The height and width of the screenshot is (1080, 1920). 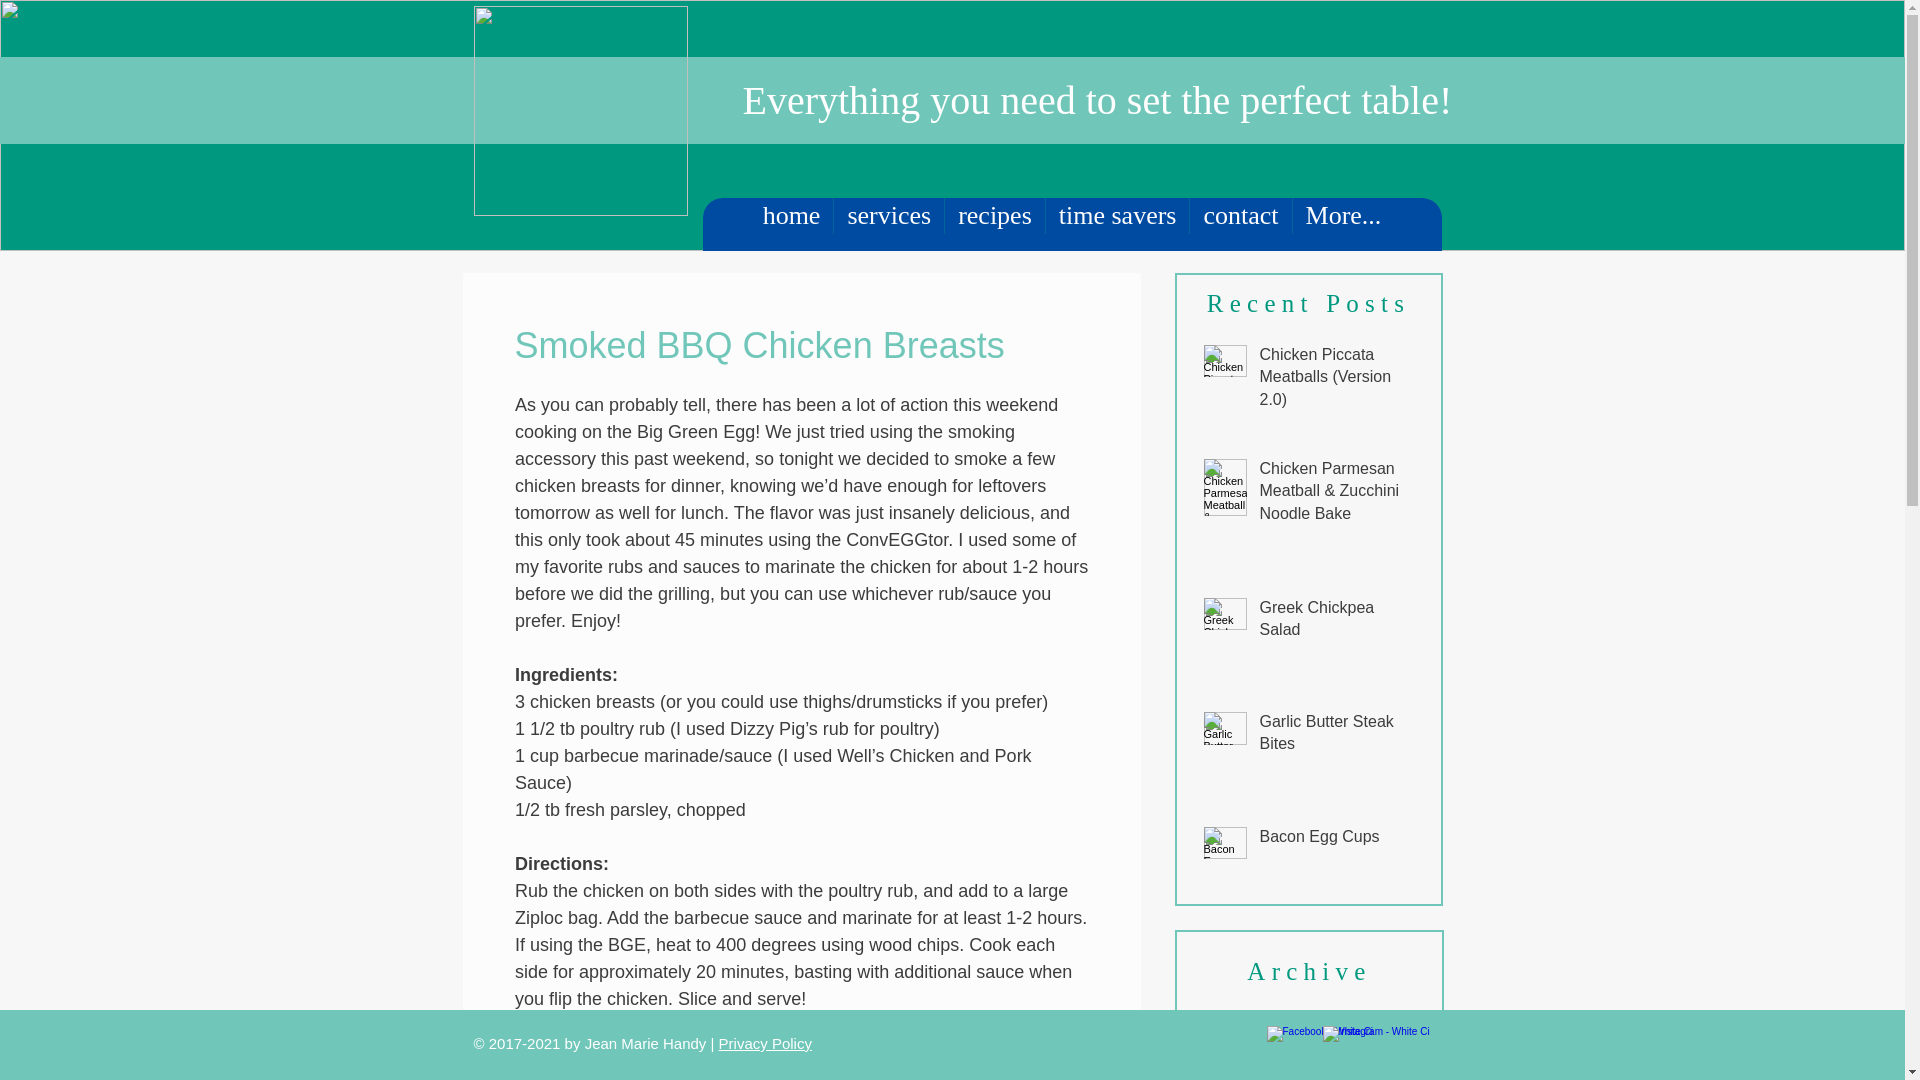 I want to click on home, so click(x=792, y=224).